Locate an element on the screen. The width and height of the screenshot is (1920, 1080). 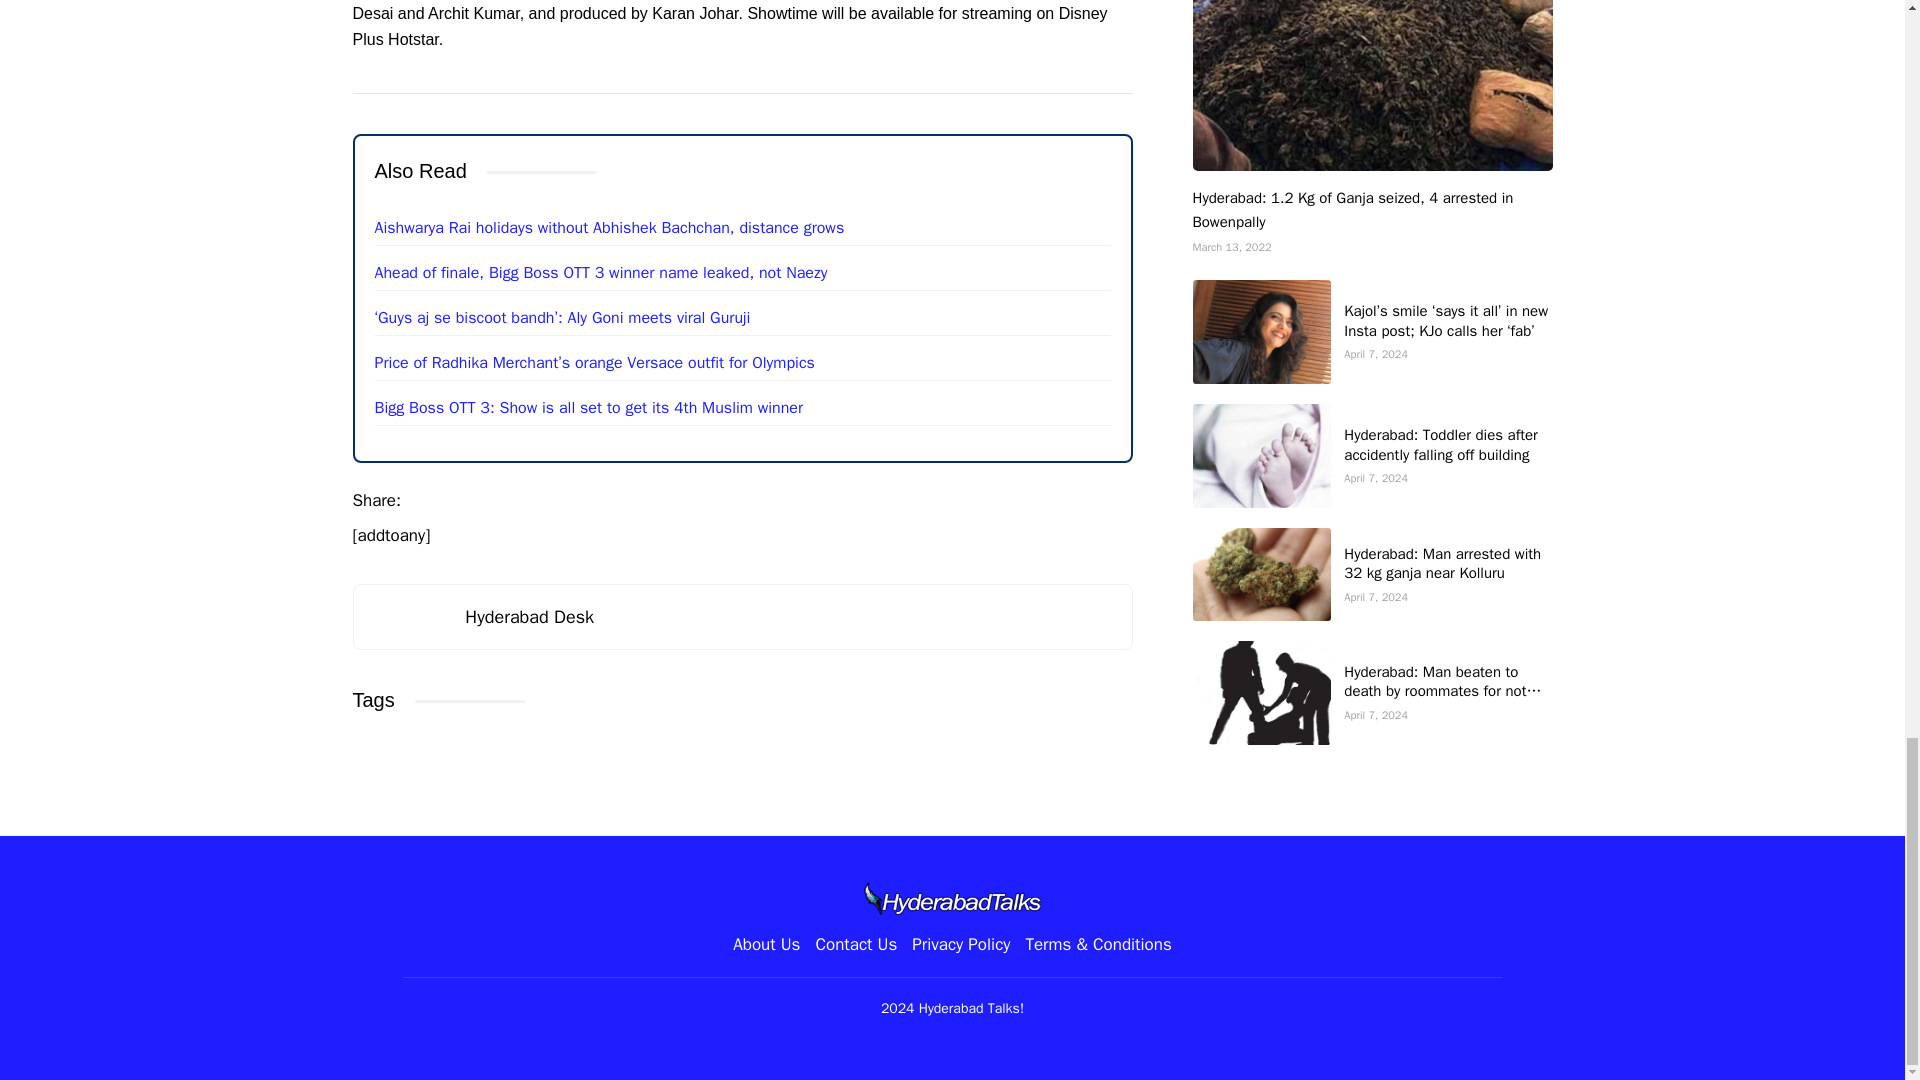
Privacy Policy is located at coordinates (960, 944).